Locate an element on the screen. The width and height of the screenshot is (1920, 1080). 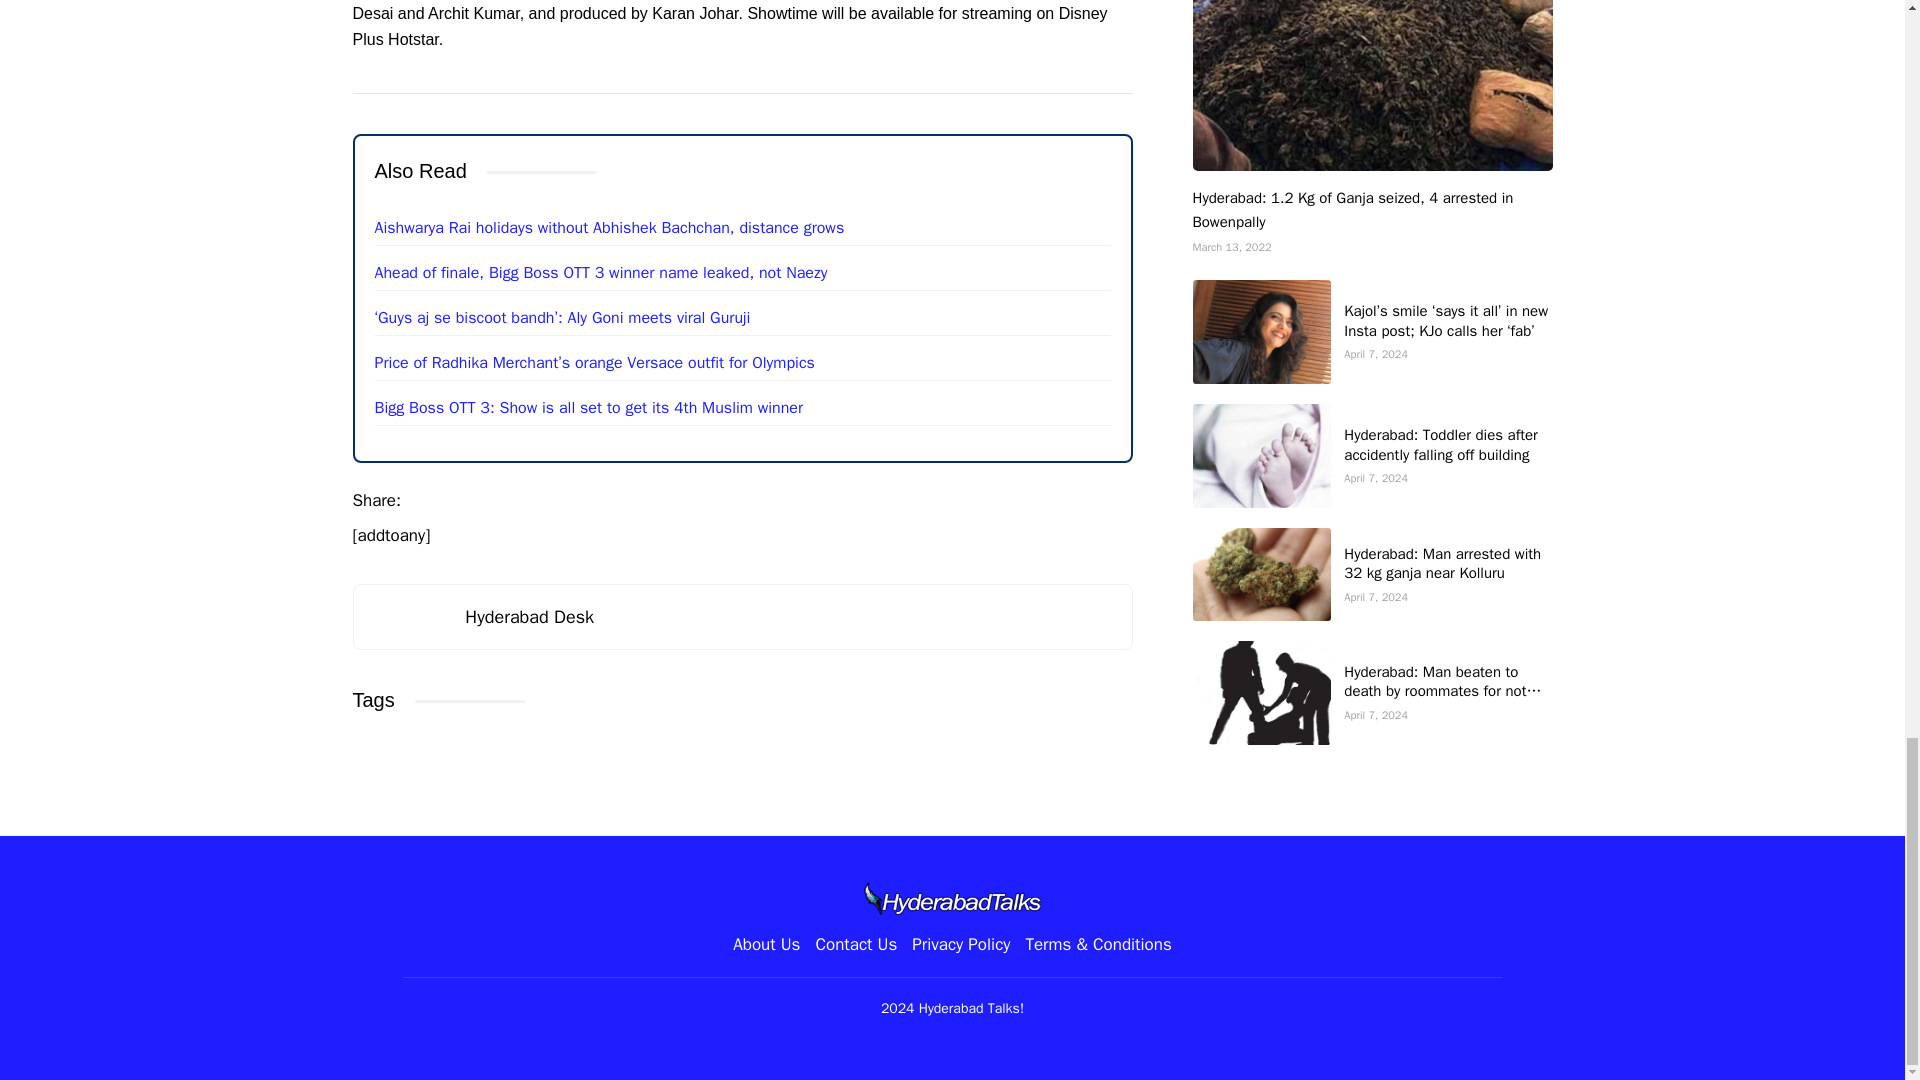
Privacy Policy is located at coordinates (960, 944).